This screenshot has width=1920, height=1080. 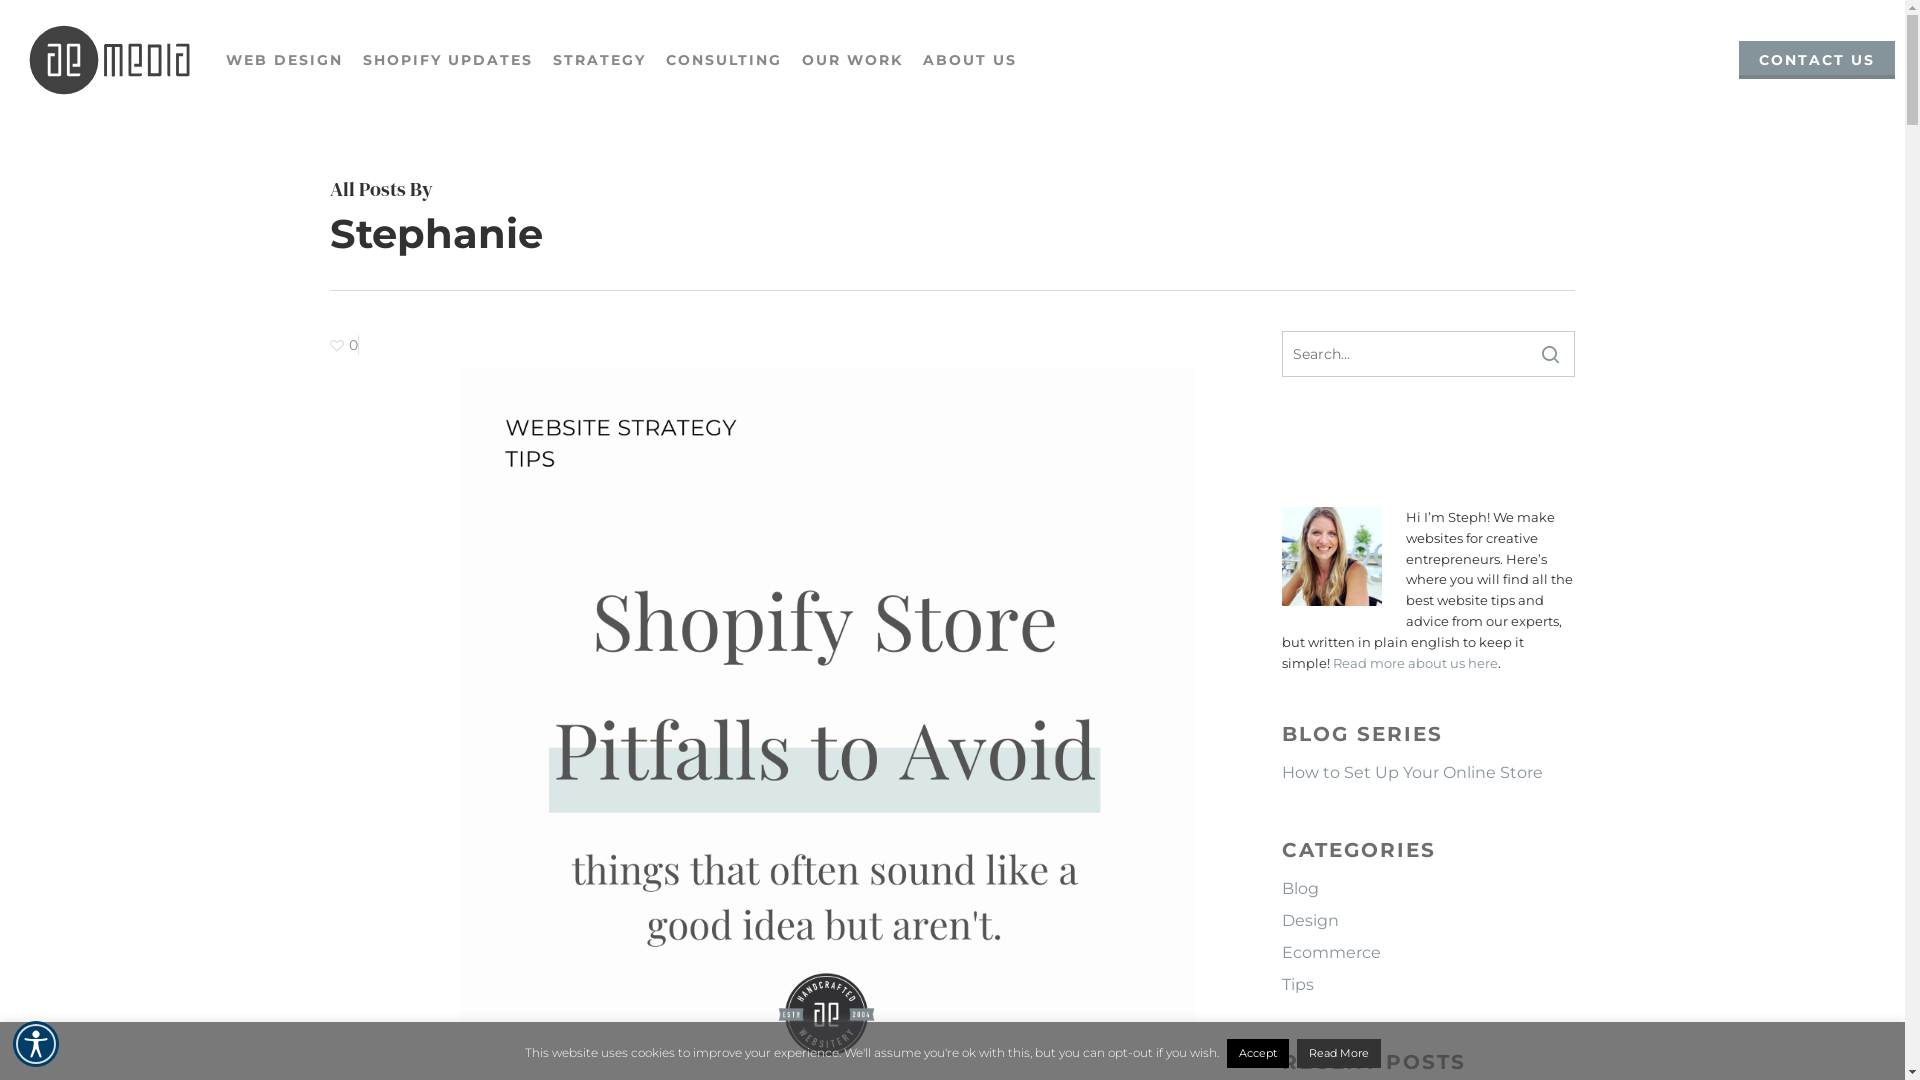 I want to click on Search for:, so click(x=1428, y=354).